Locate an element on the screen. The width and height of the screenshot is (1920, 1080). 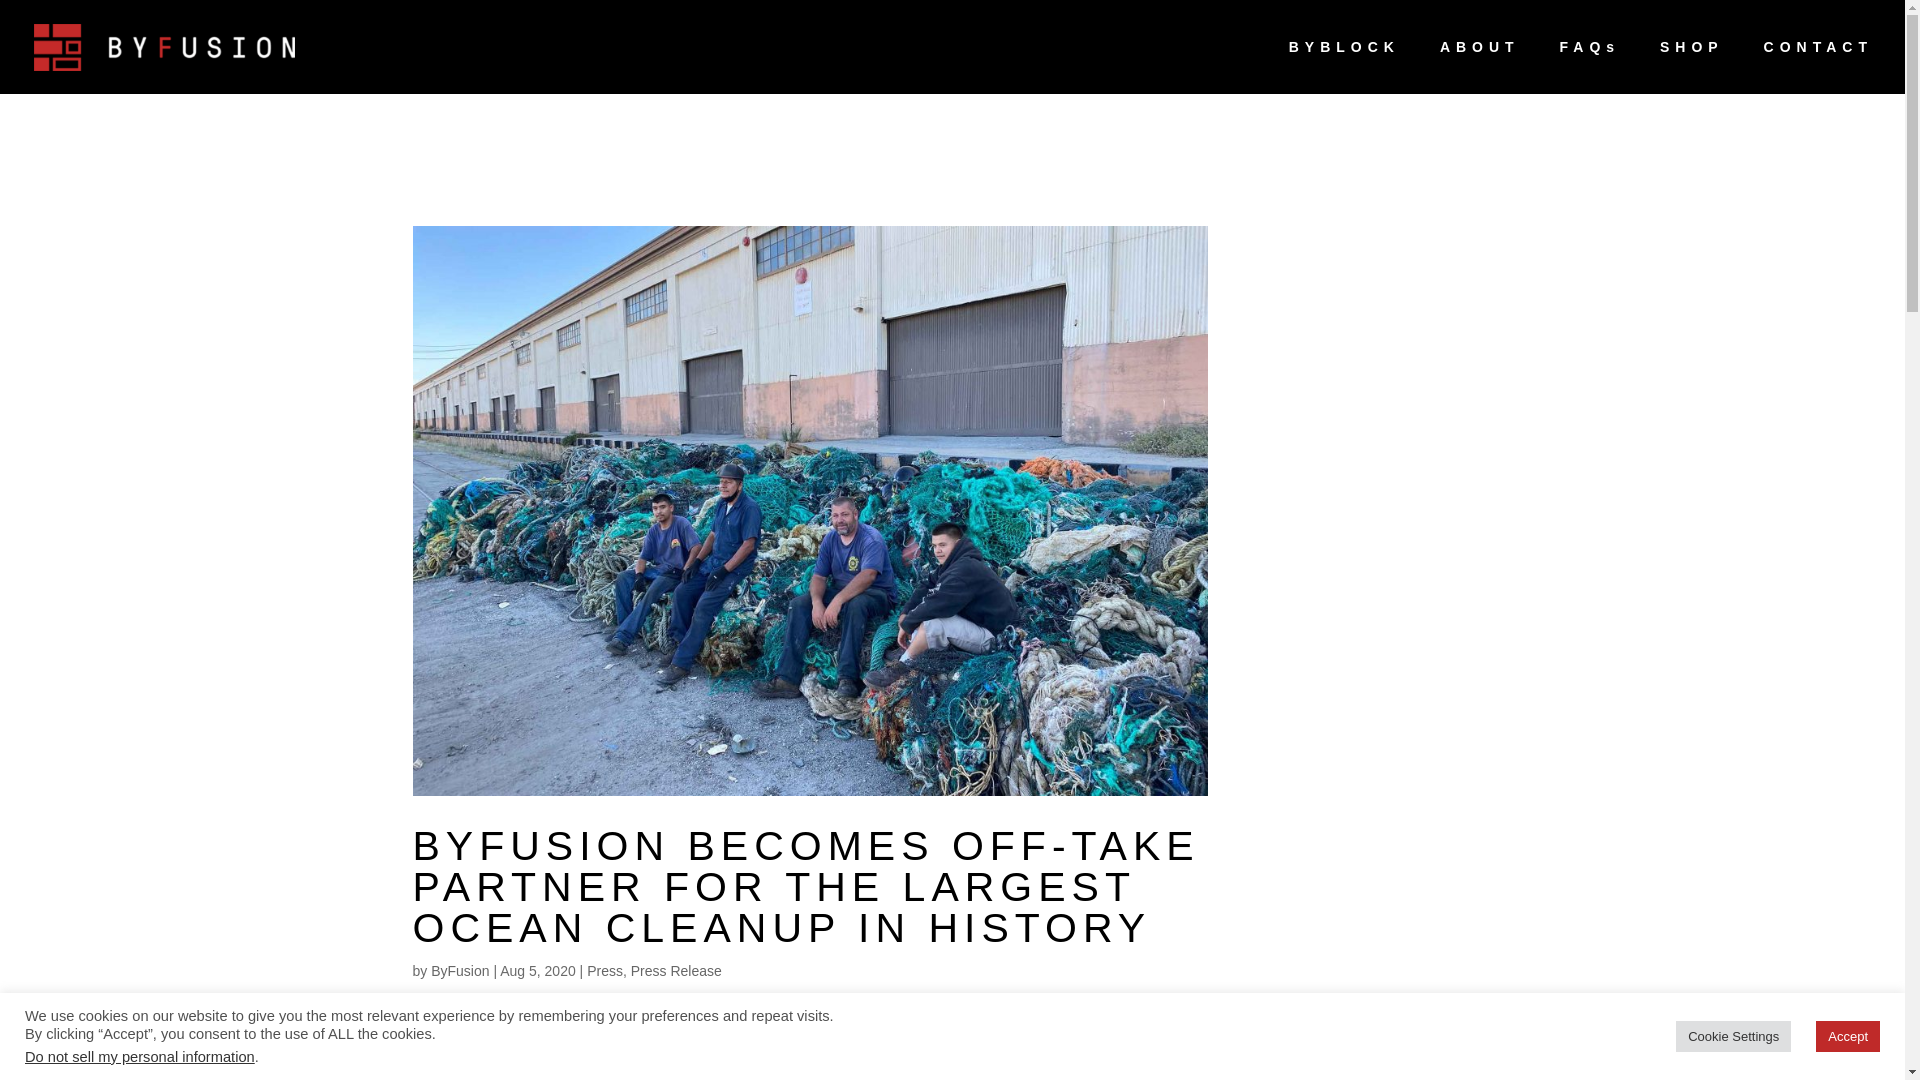
Press Release is located at coordinates (676, 970).